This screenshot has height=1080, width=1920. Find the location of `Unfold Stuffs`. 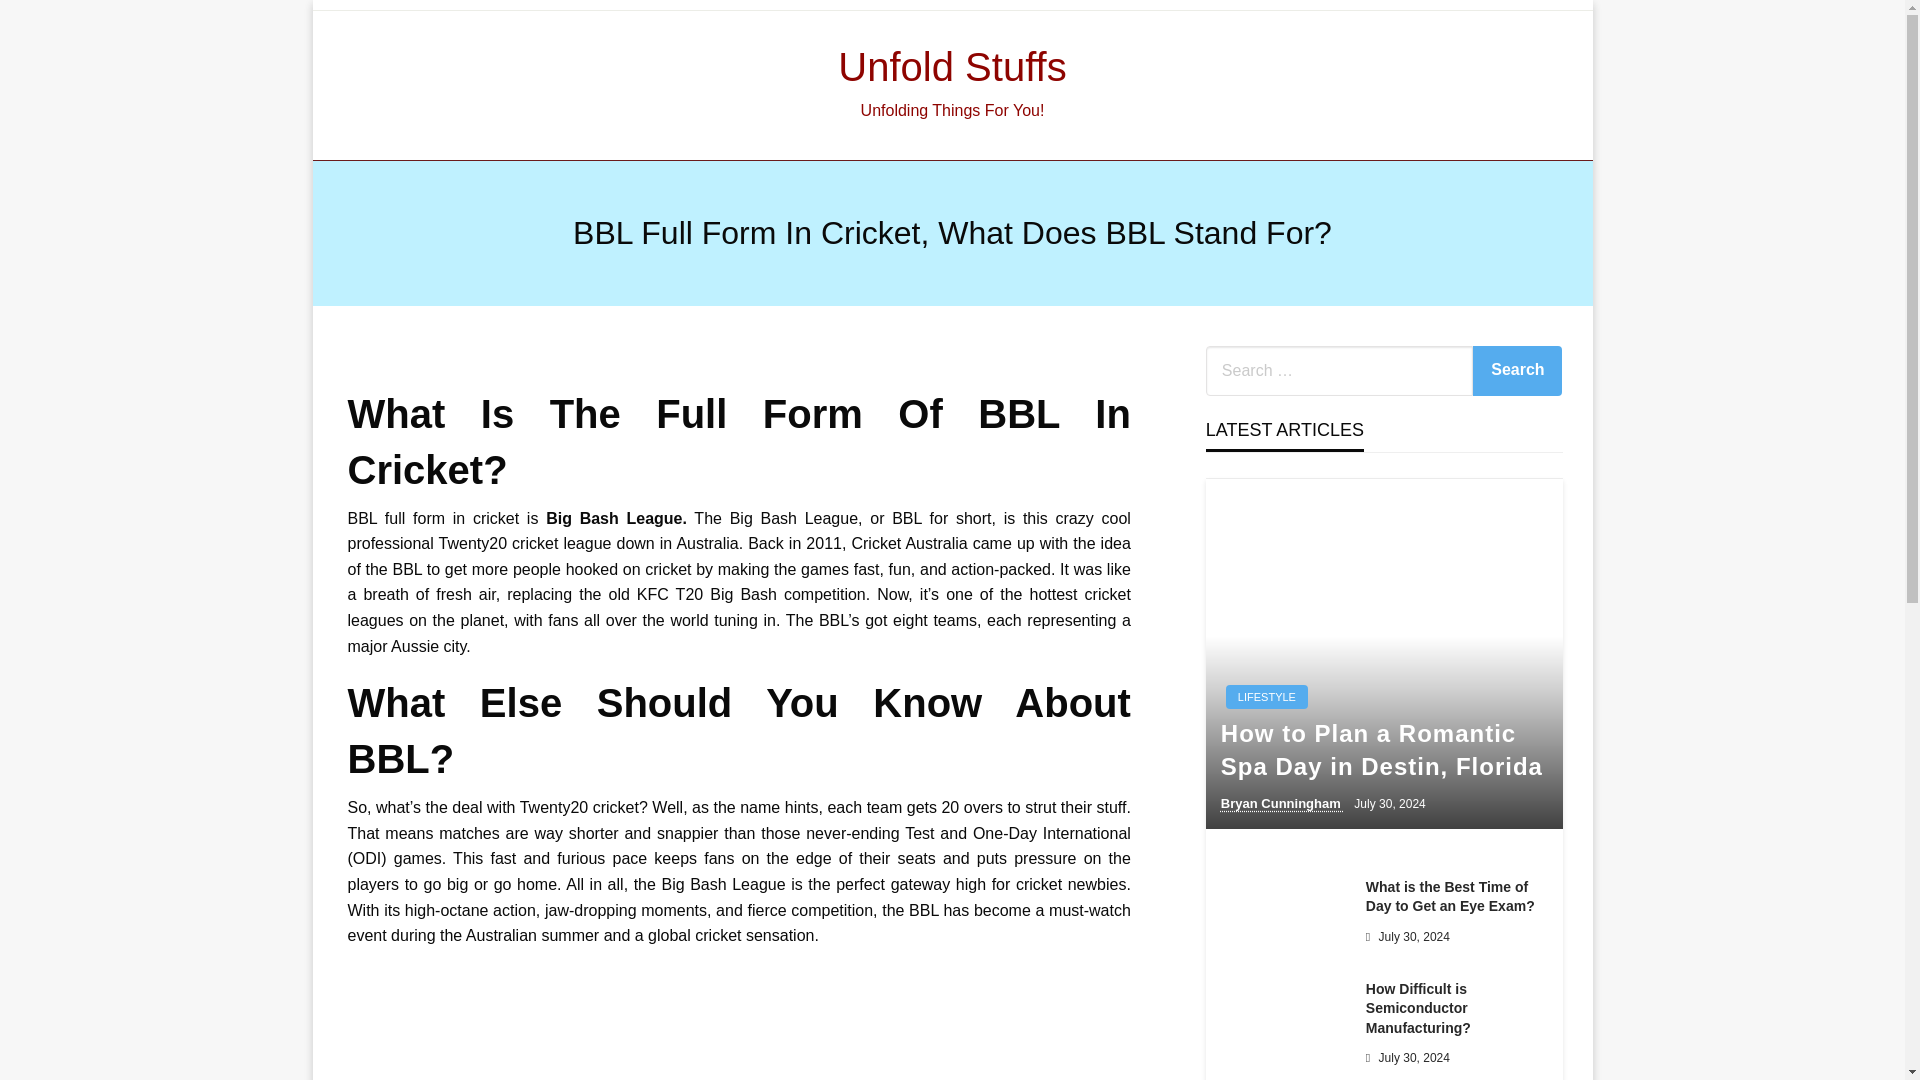

Unfold Stuffs is located at coordinates (951, 66).